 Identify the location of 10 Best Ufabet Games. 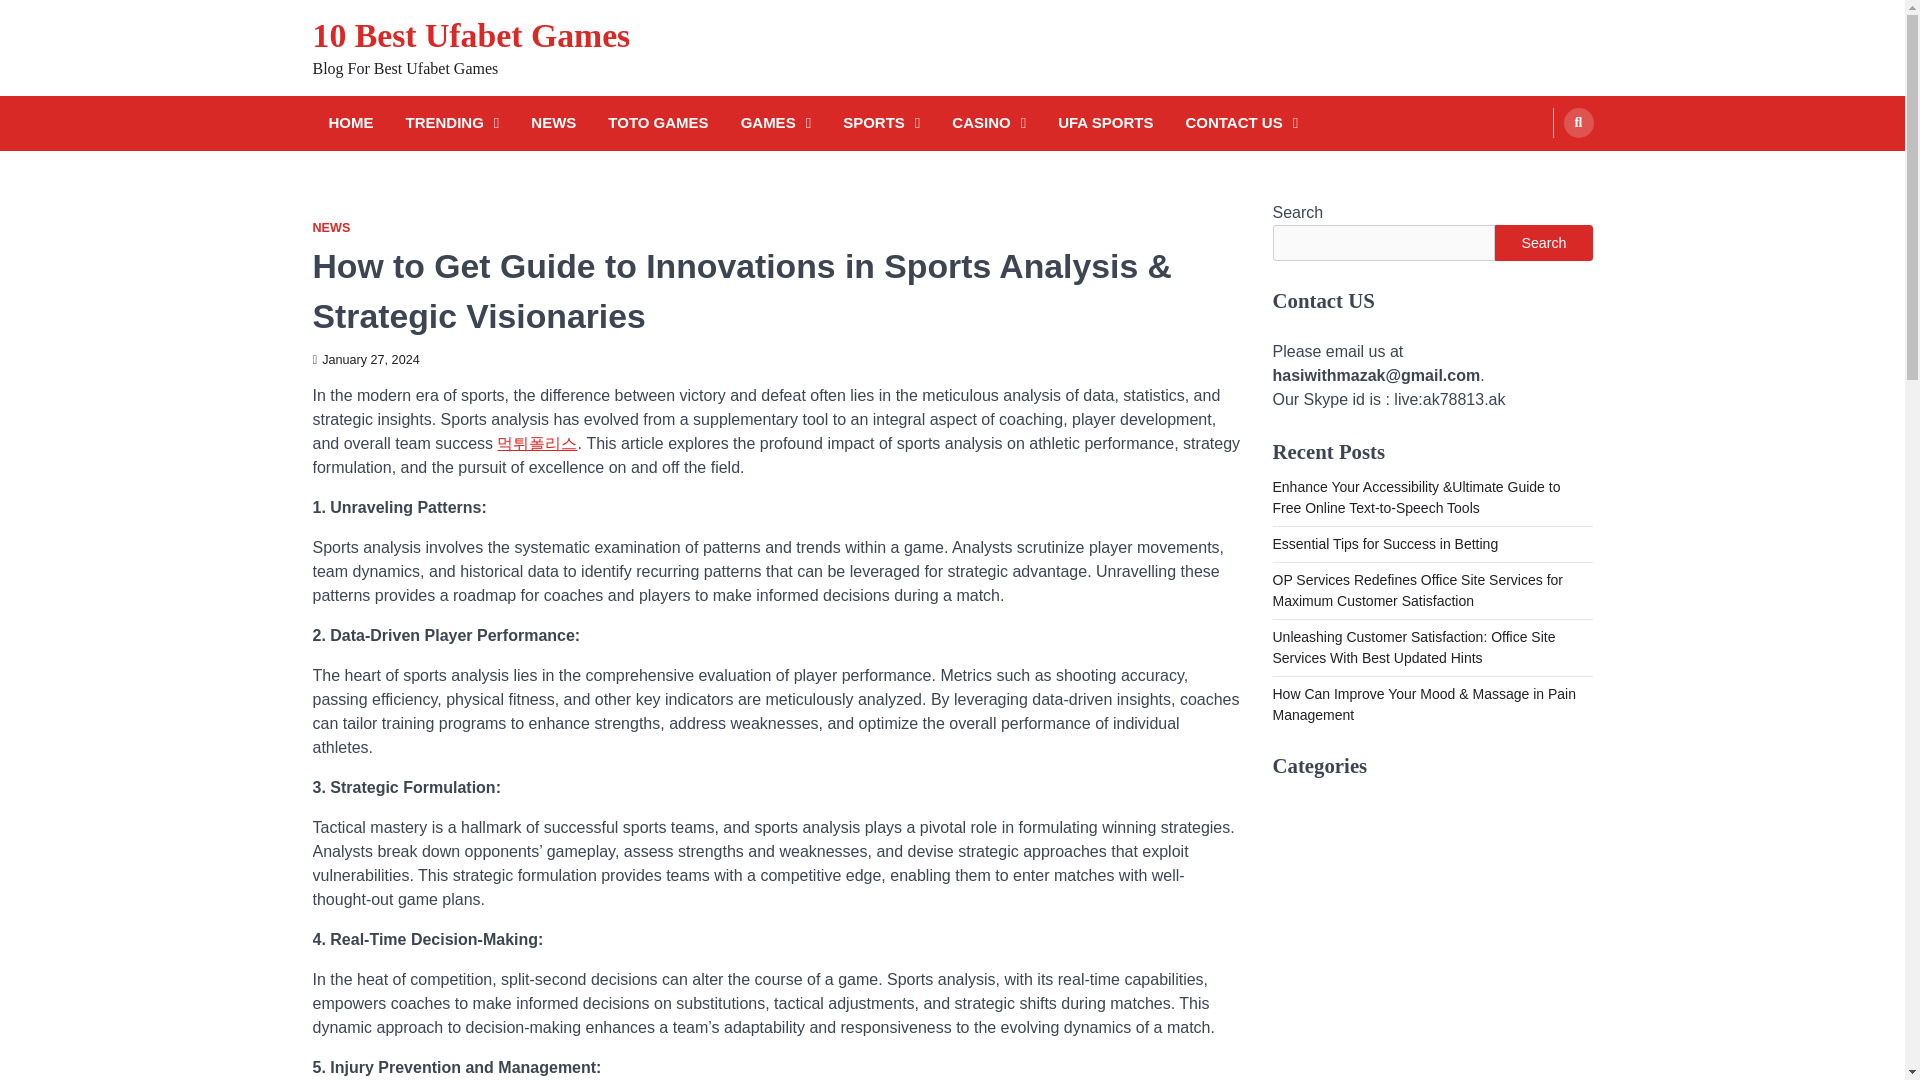
(470, 36).